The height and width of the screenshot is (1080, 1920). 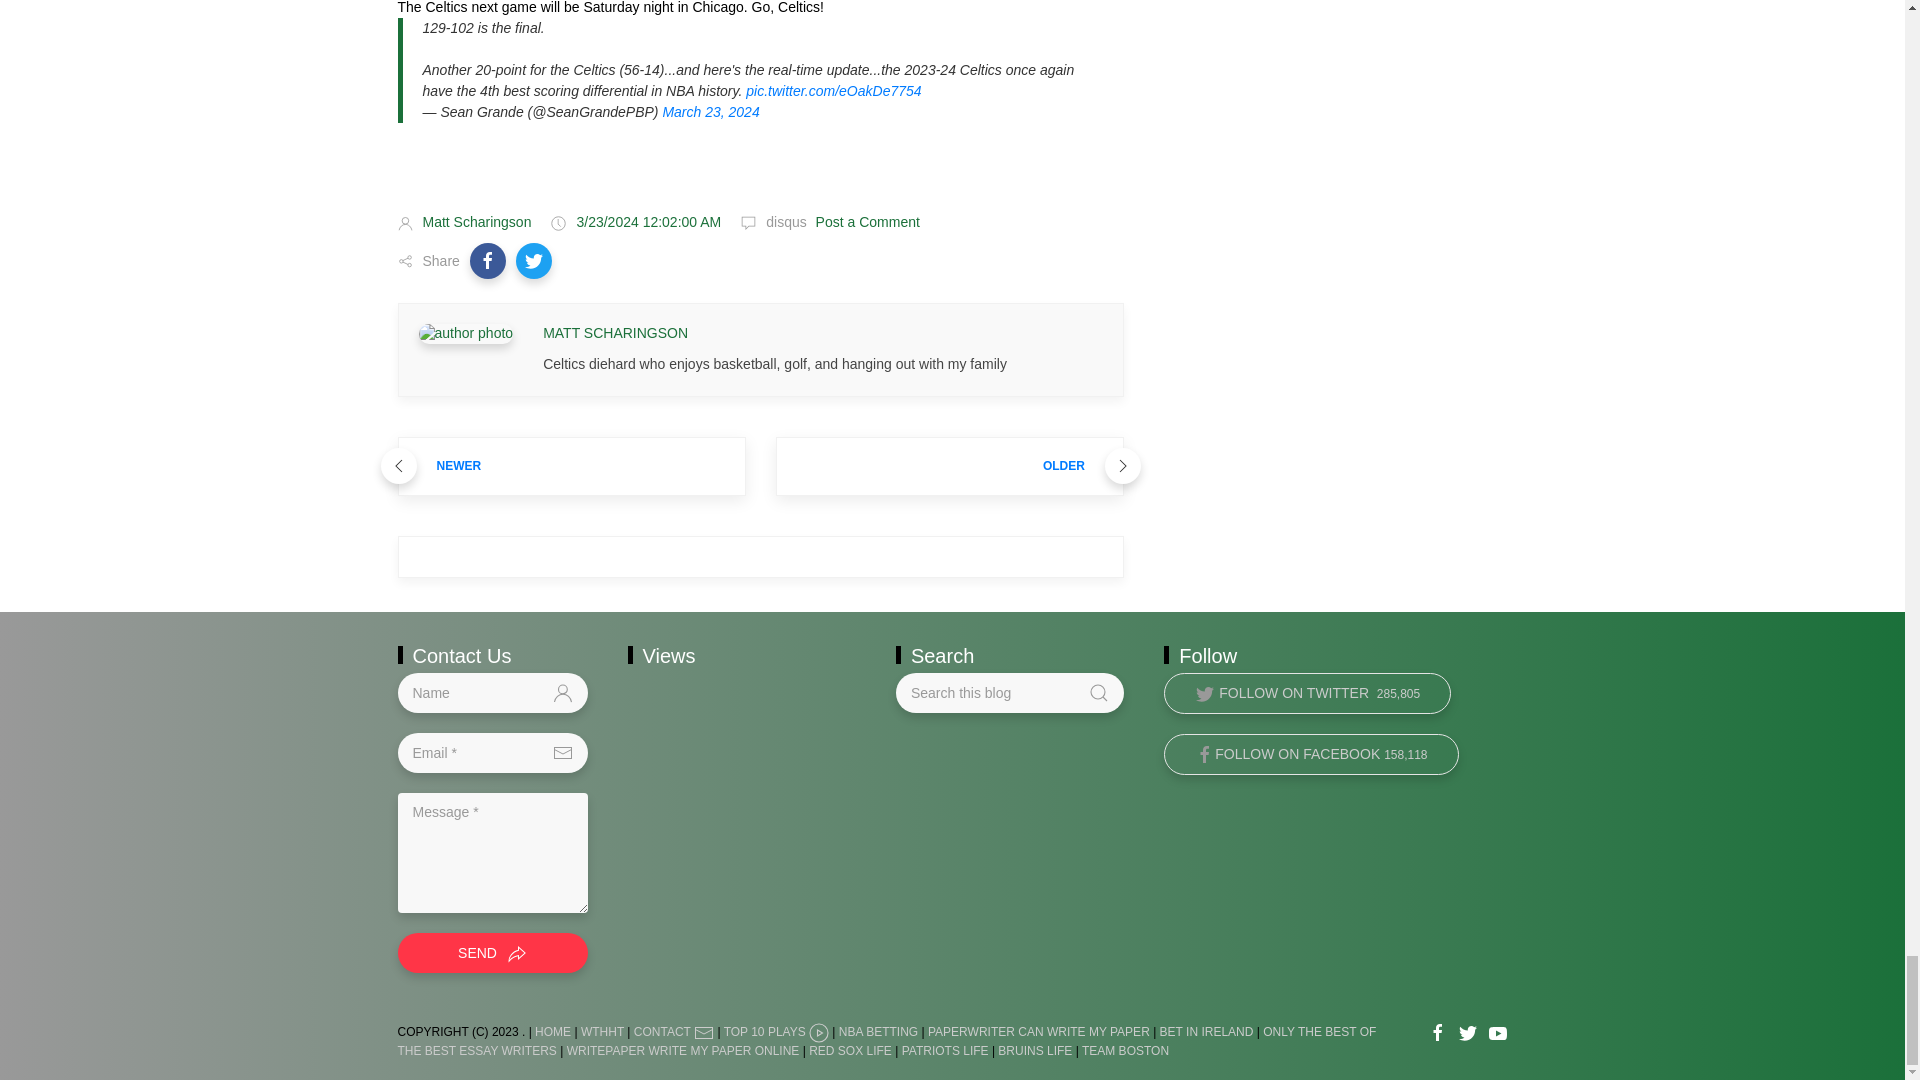 I want to click on MATT SCHARINGSON, so click(x=615, y=334).